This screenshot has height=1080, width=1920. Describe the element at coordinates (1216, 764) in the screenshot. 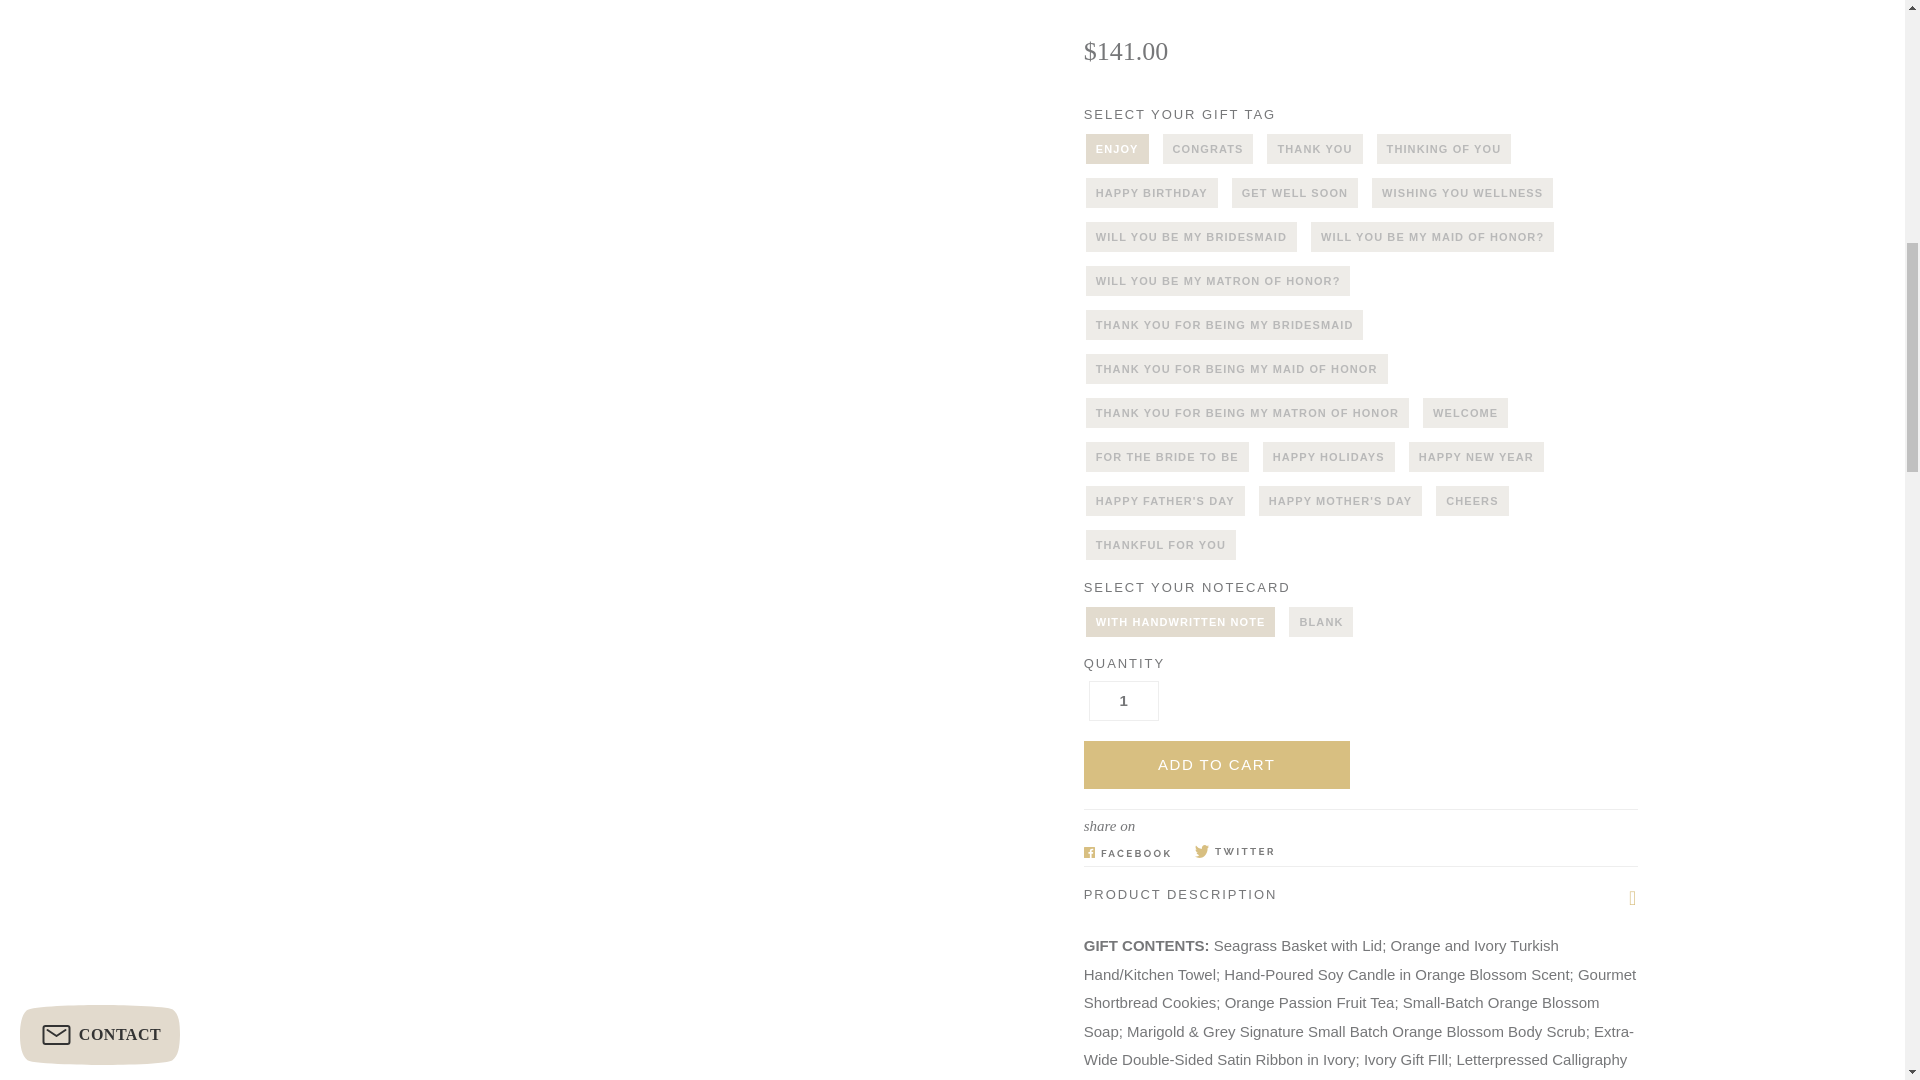

I see `Add to Cart` at that location.